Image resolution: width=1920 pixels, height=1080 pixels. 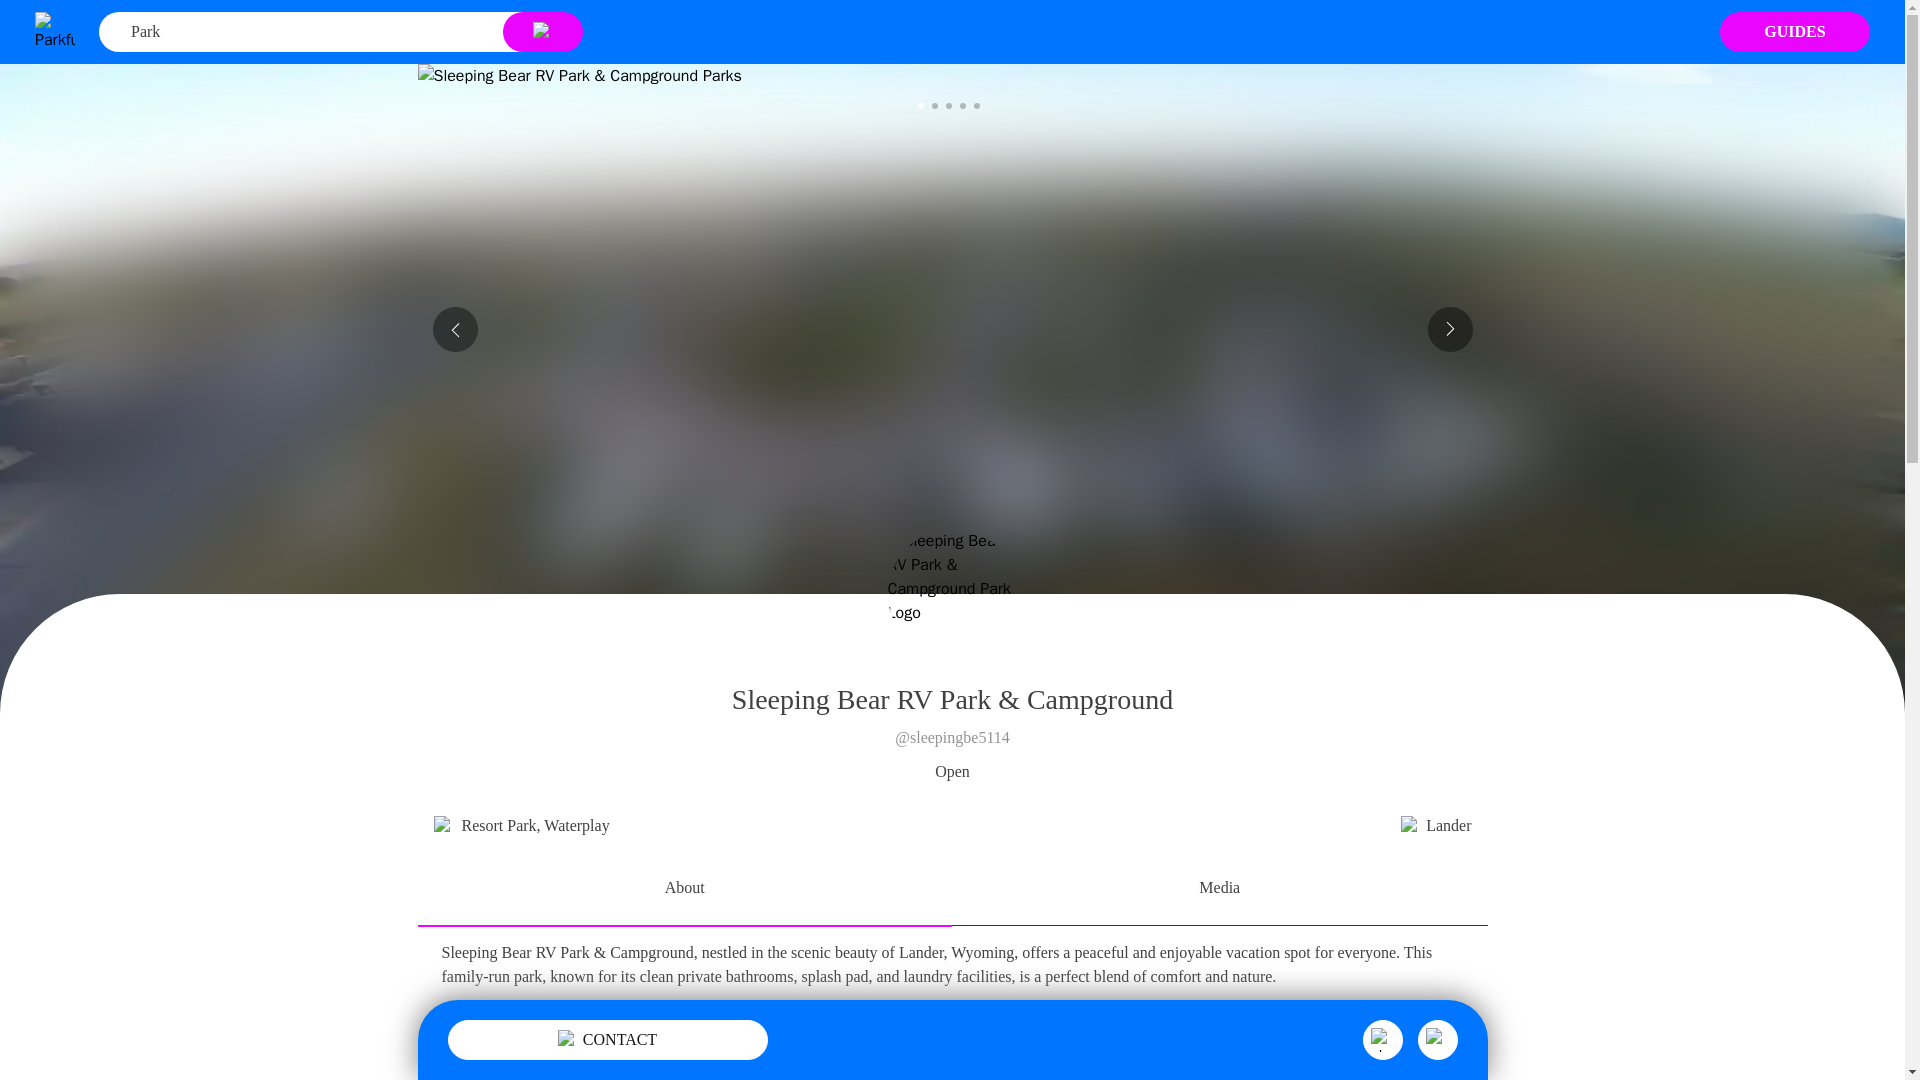 I want to click on Media, so click(x=1219, y=890).